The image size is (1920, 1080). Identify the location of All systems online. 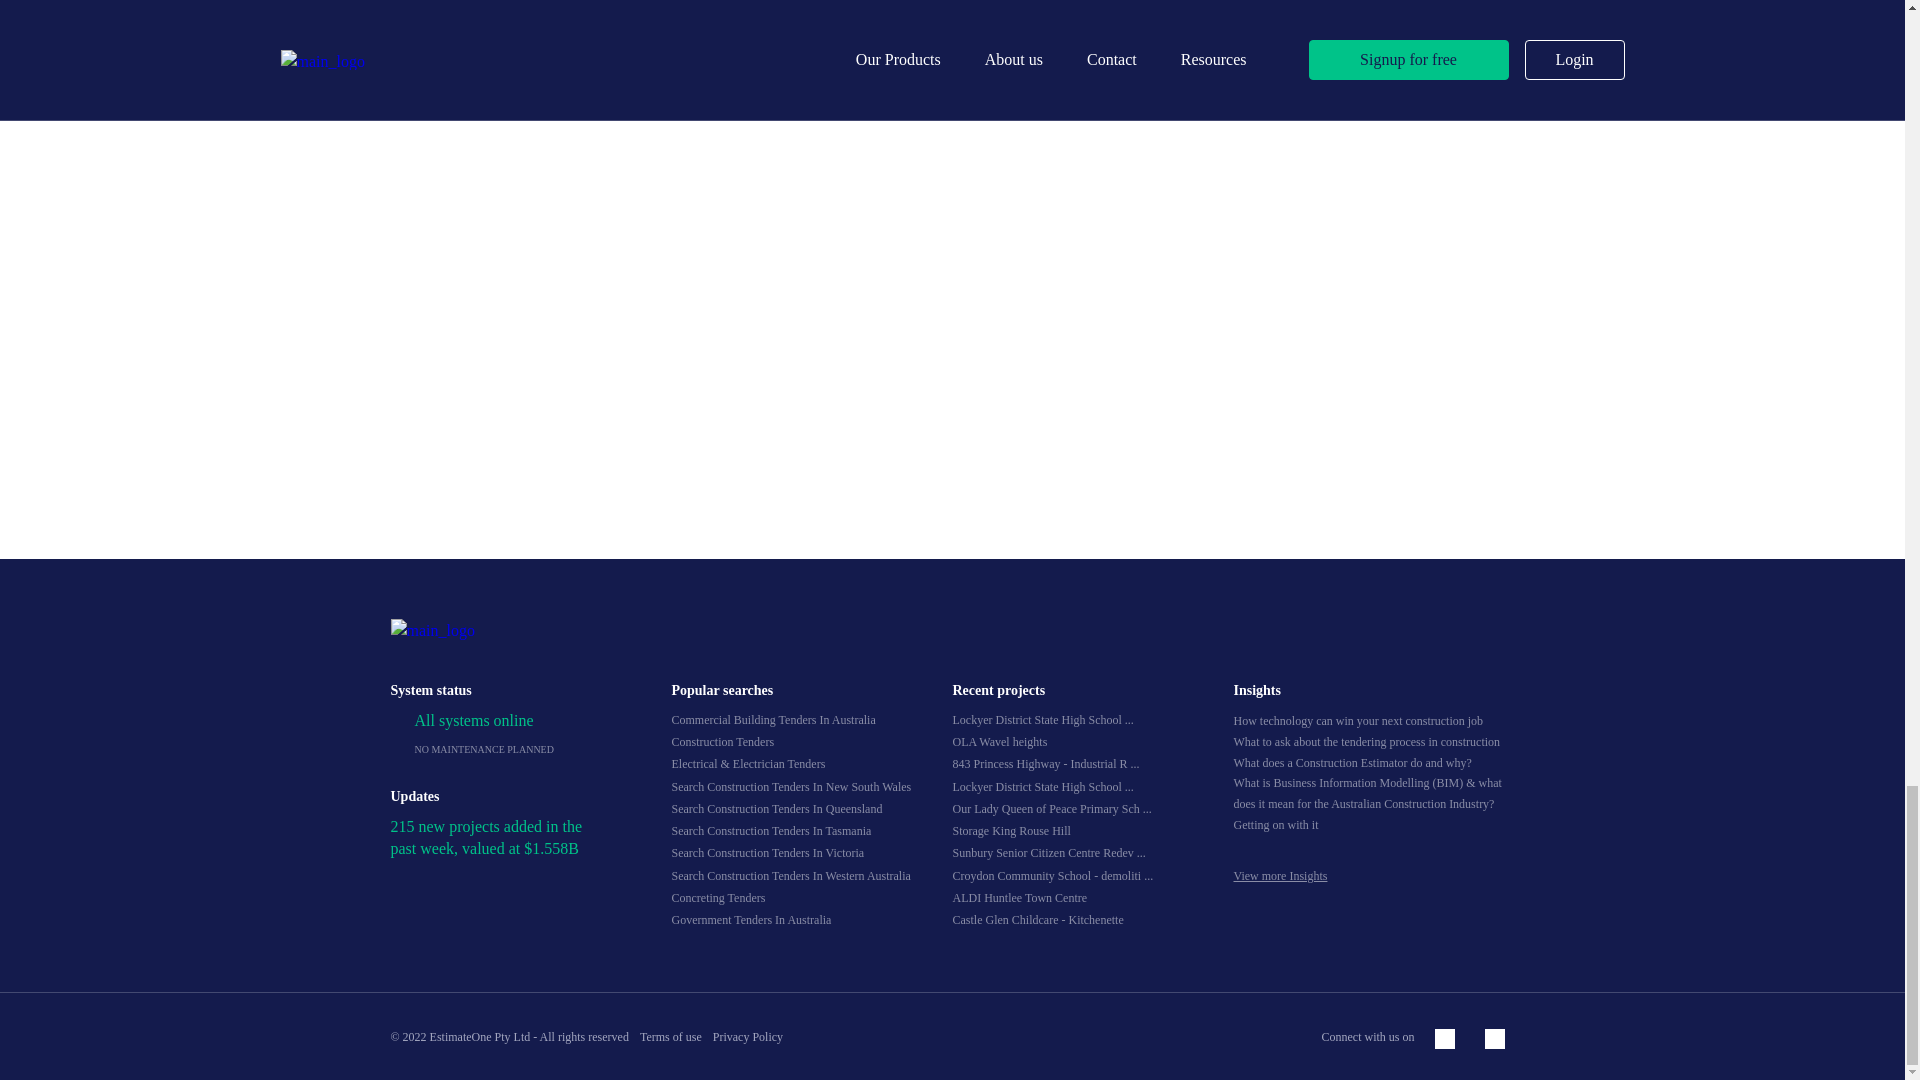
(474, 720).